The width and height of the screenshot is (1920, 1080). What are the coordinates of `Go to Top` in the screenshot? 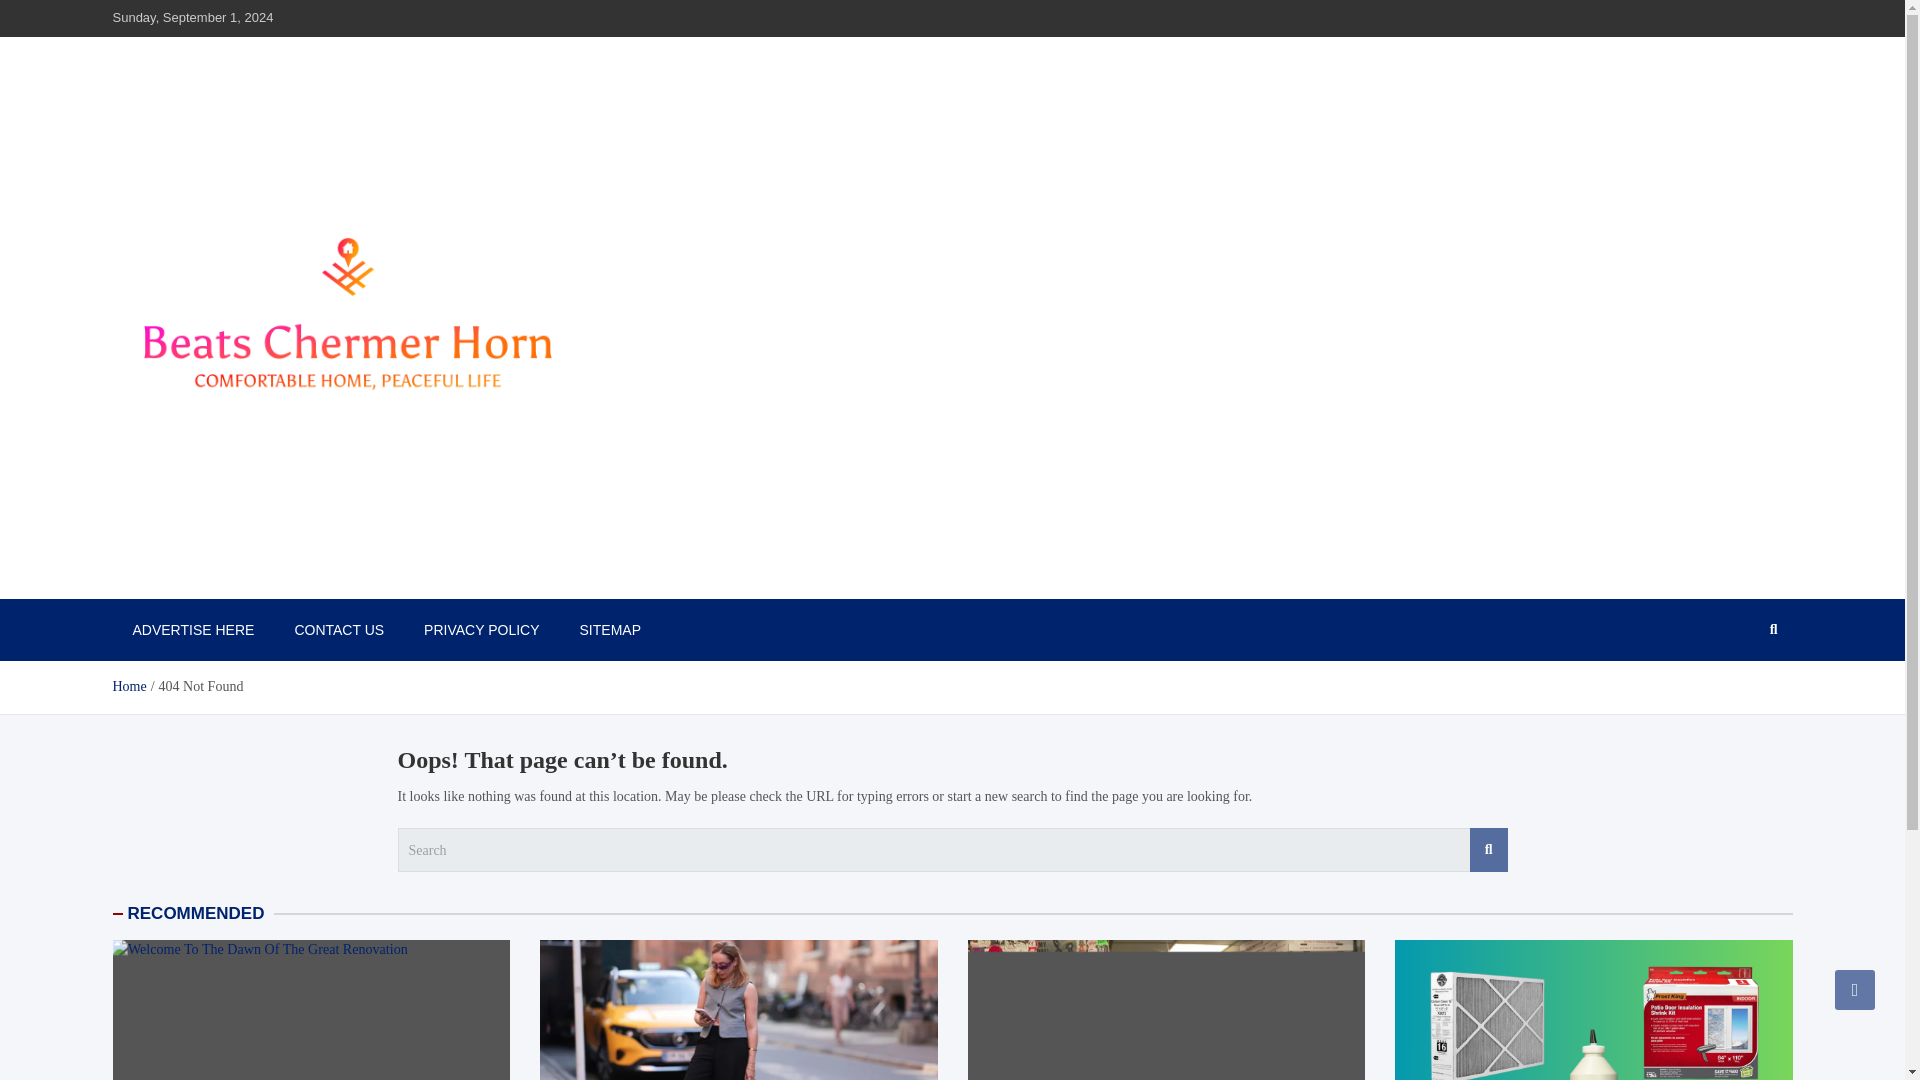 It's located at (1855, 989).